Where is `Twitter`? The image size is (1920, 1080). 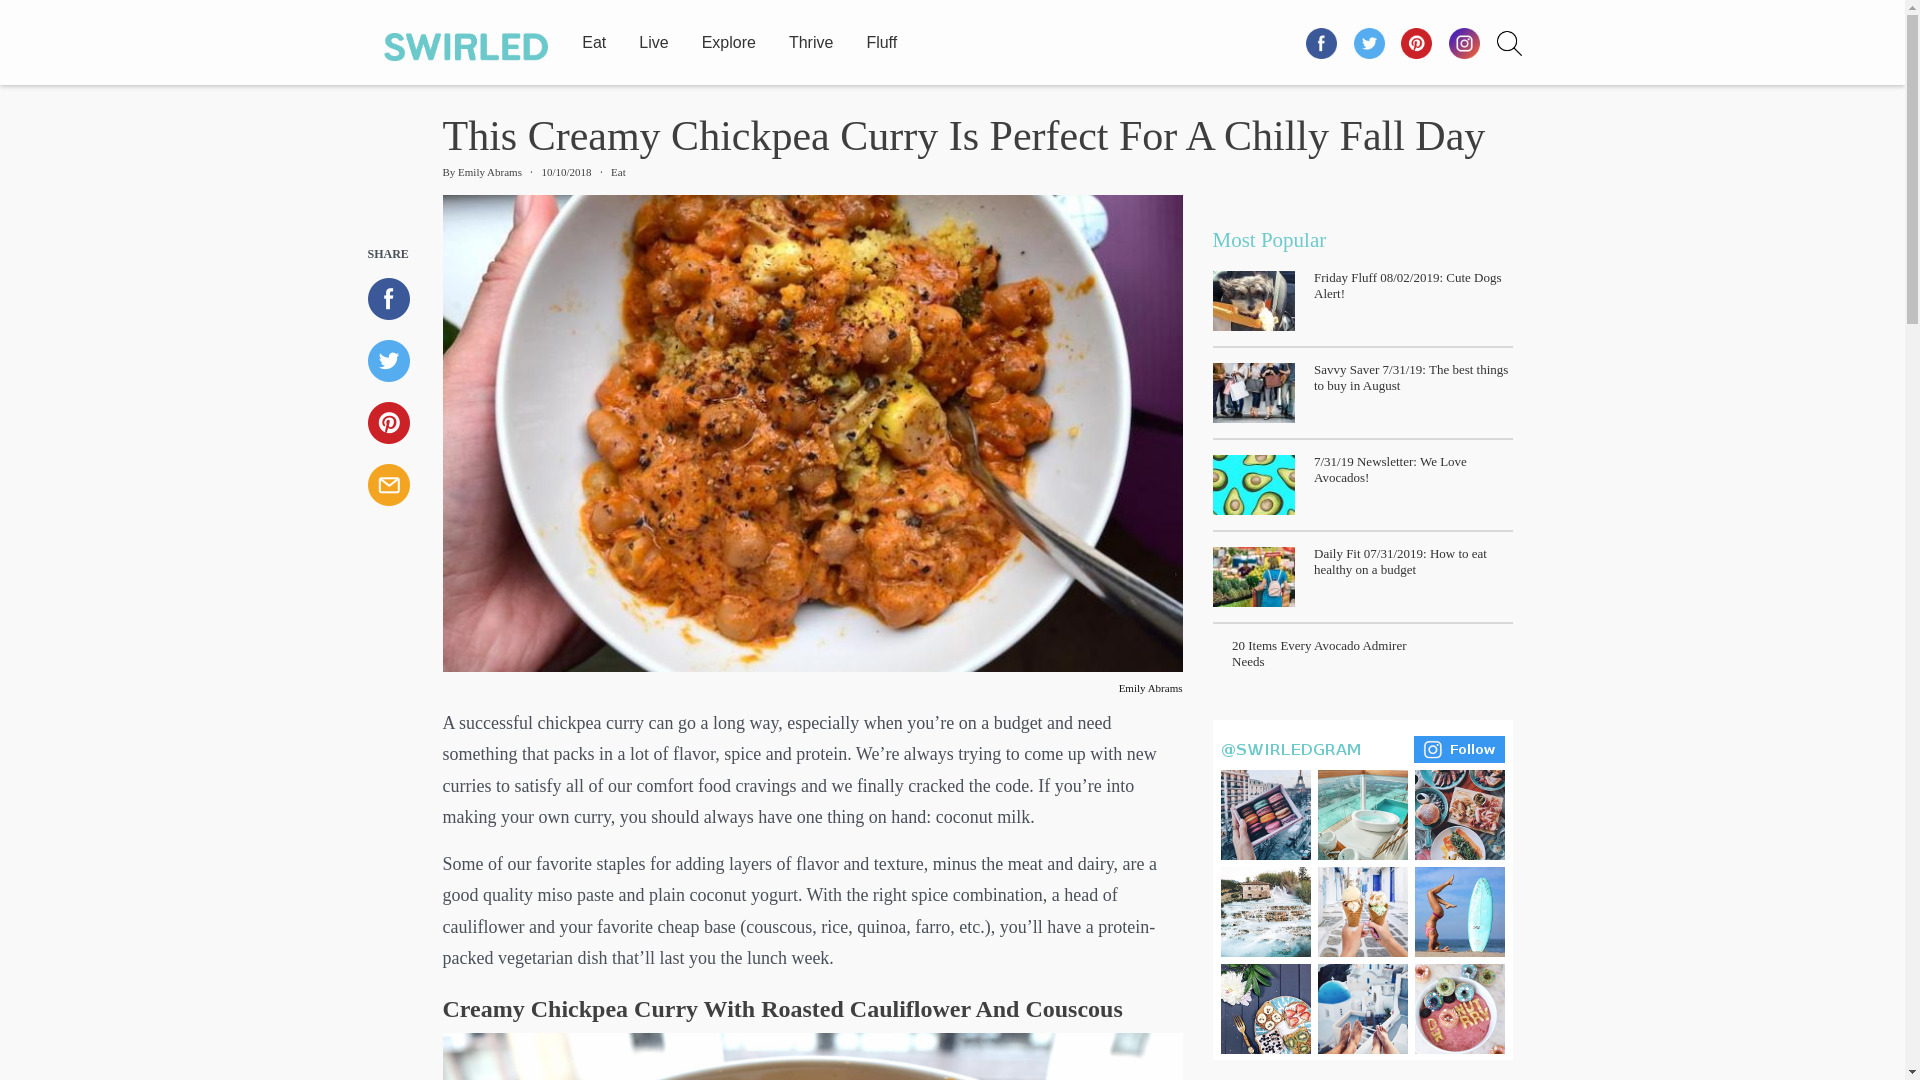
Twitter is located at coordinates (1369, 42).